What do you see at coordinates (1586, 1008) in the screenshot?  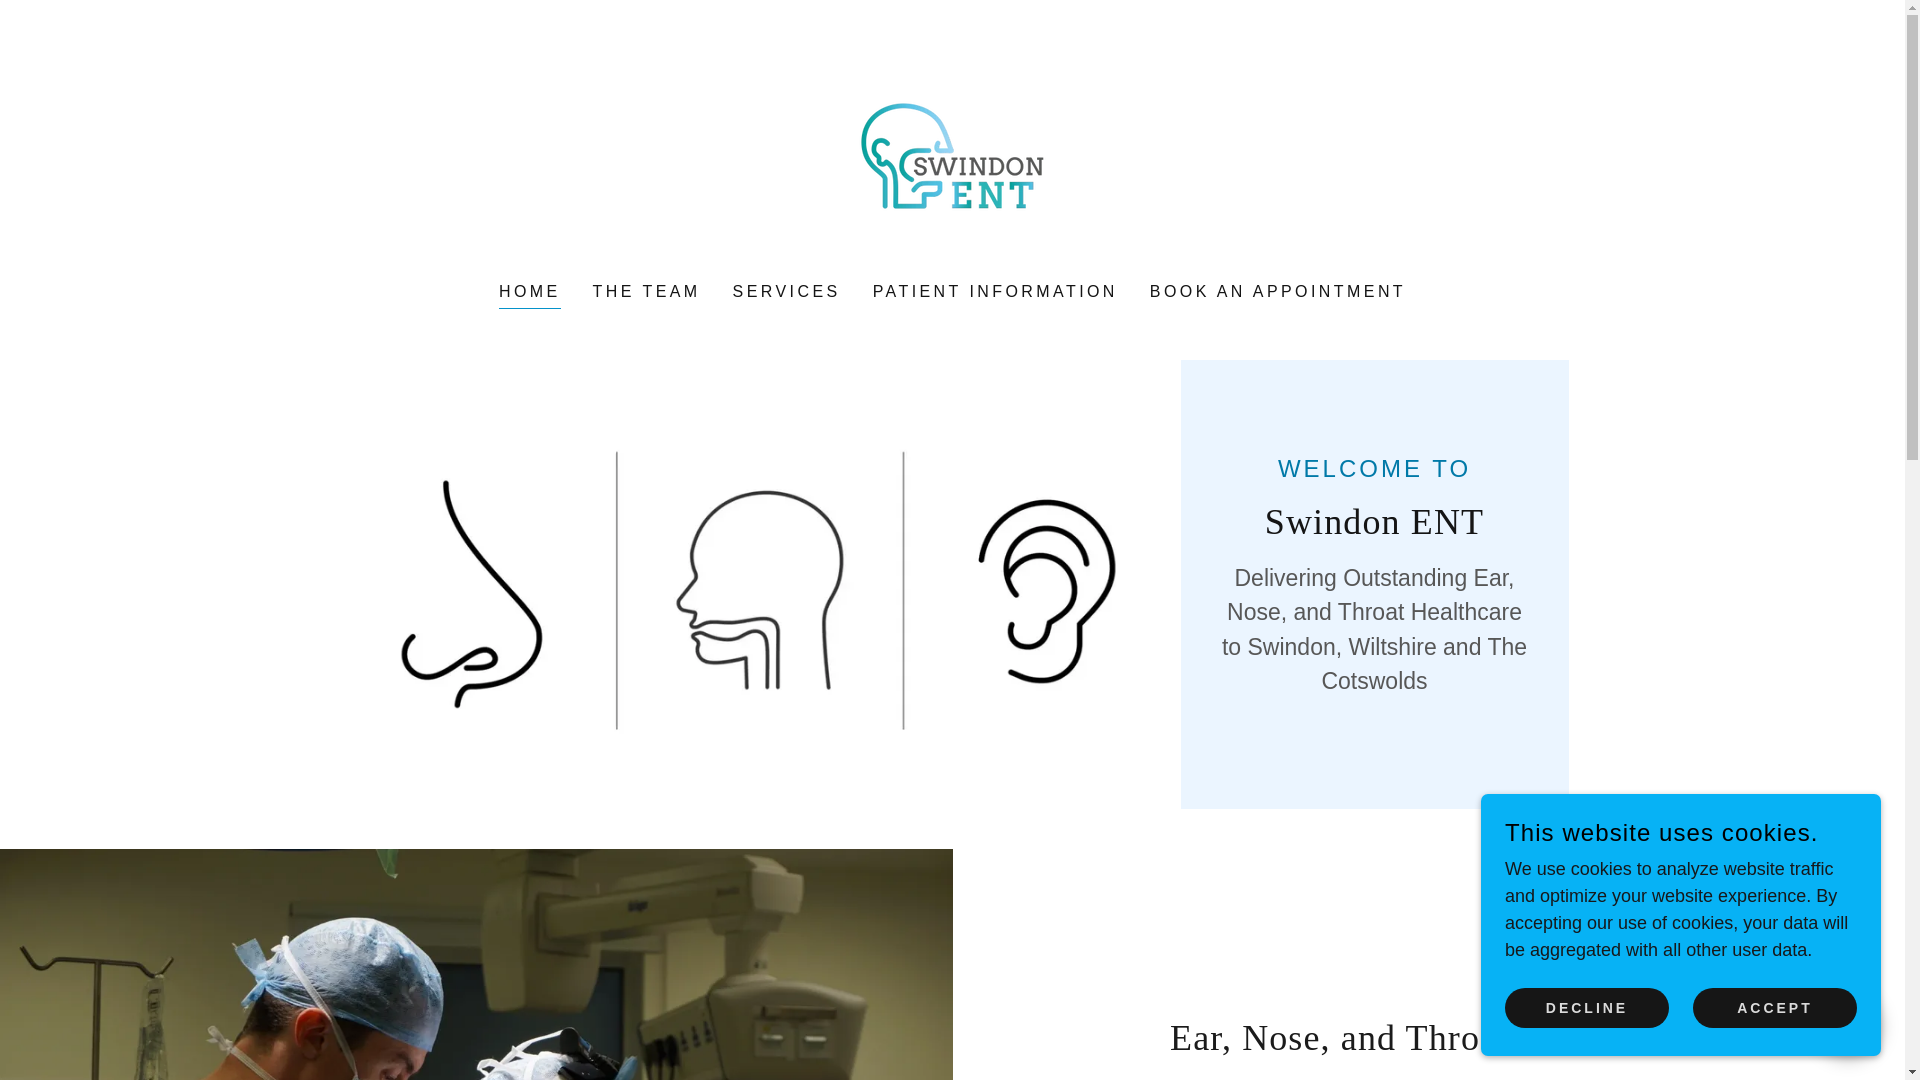 I see `DECLINE` at bounding box center [1586, 1008].